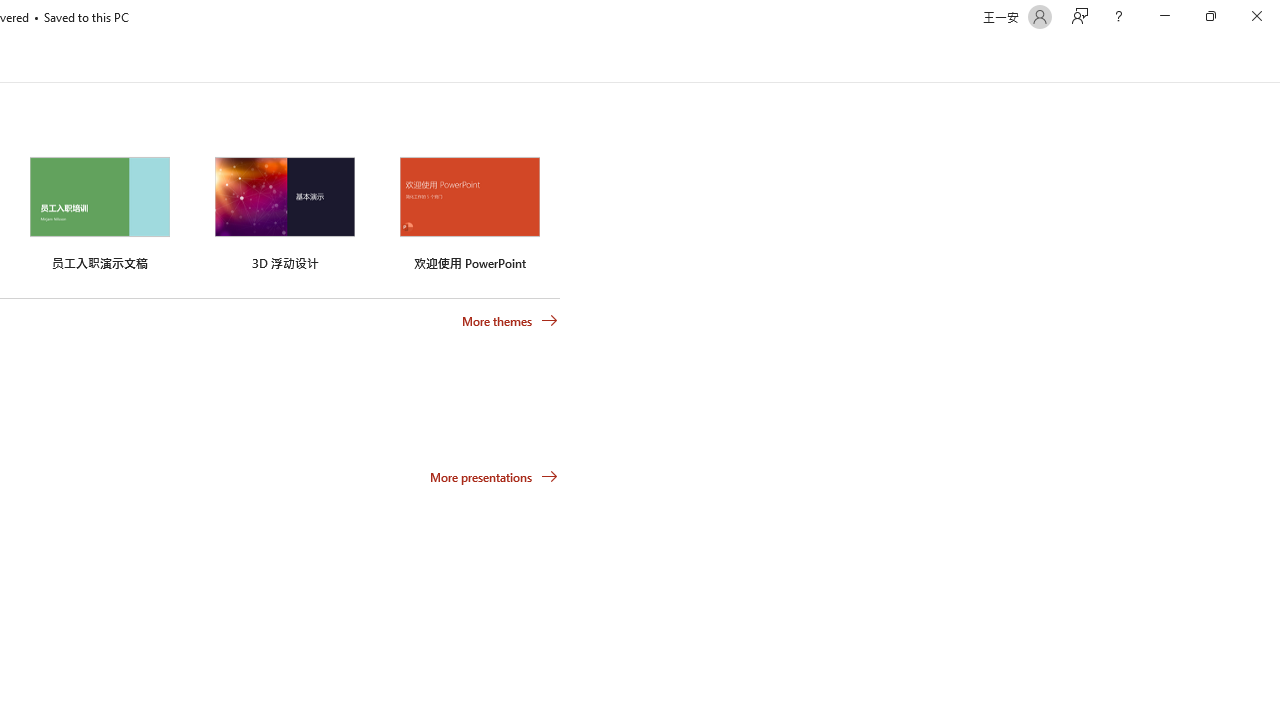 Image resolution: width=1280 pixels, height=720 pixels. Describe the element at coordinates (494, 476) in the screenshot. I see `More presentations` at that location.